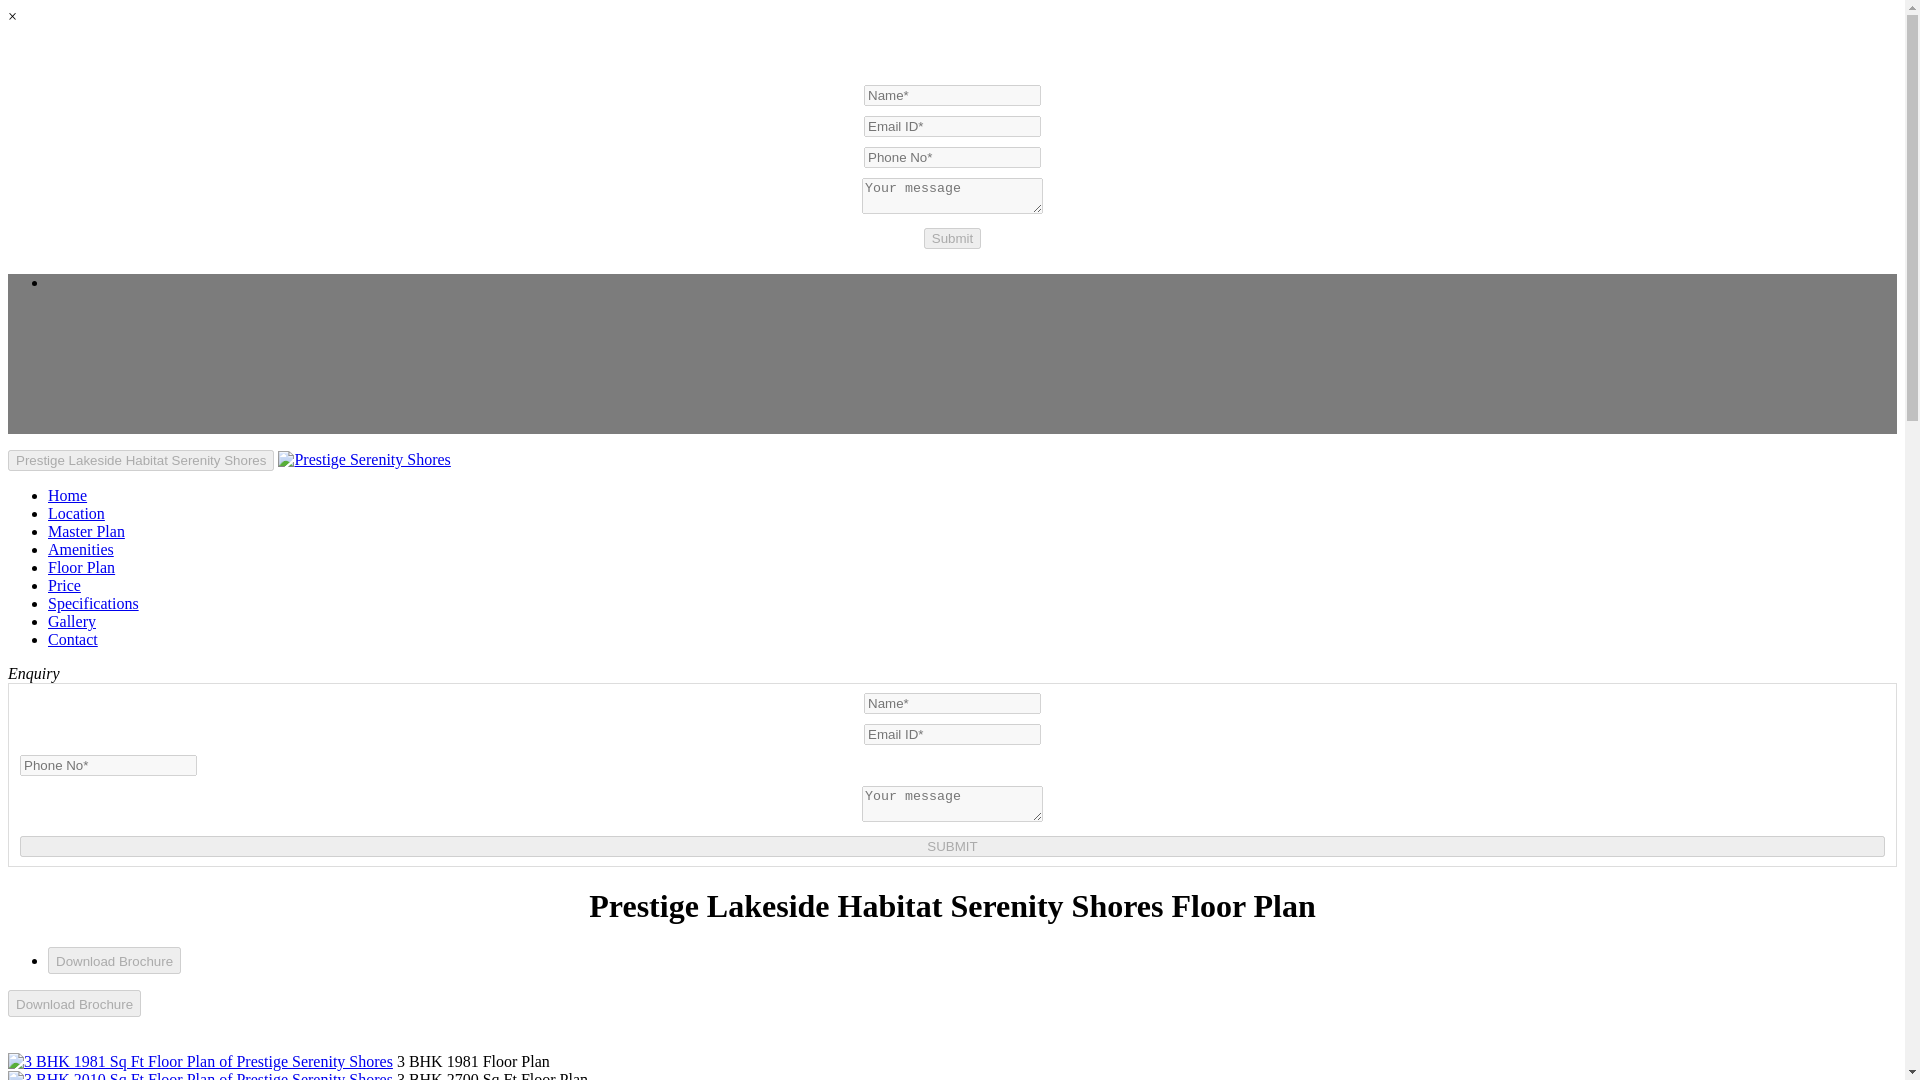  I want to click on SUBMIT, so click(952, 846).